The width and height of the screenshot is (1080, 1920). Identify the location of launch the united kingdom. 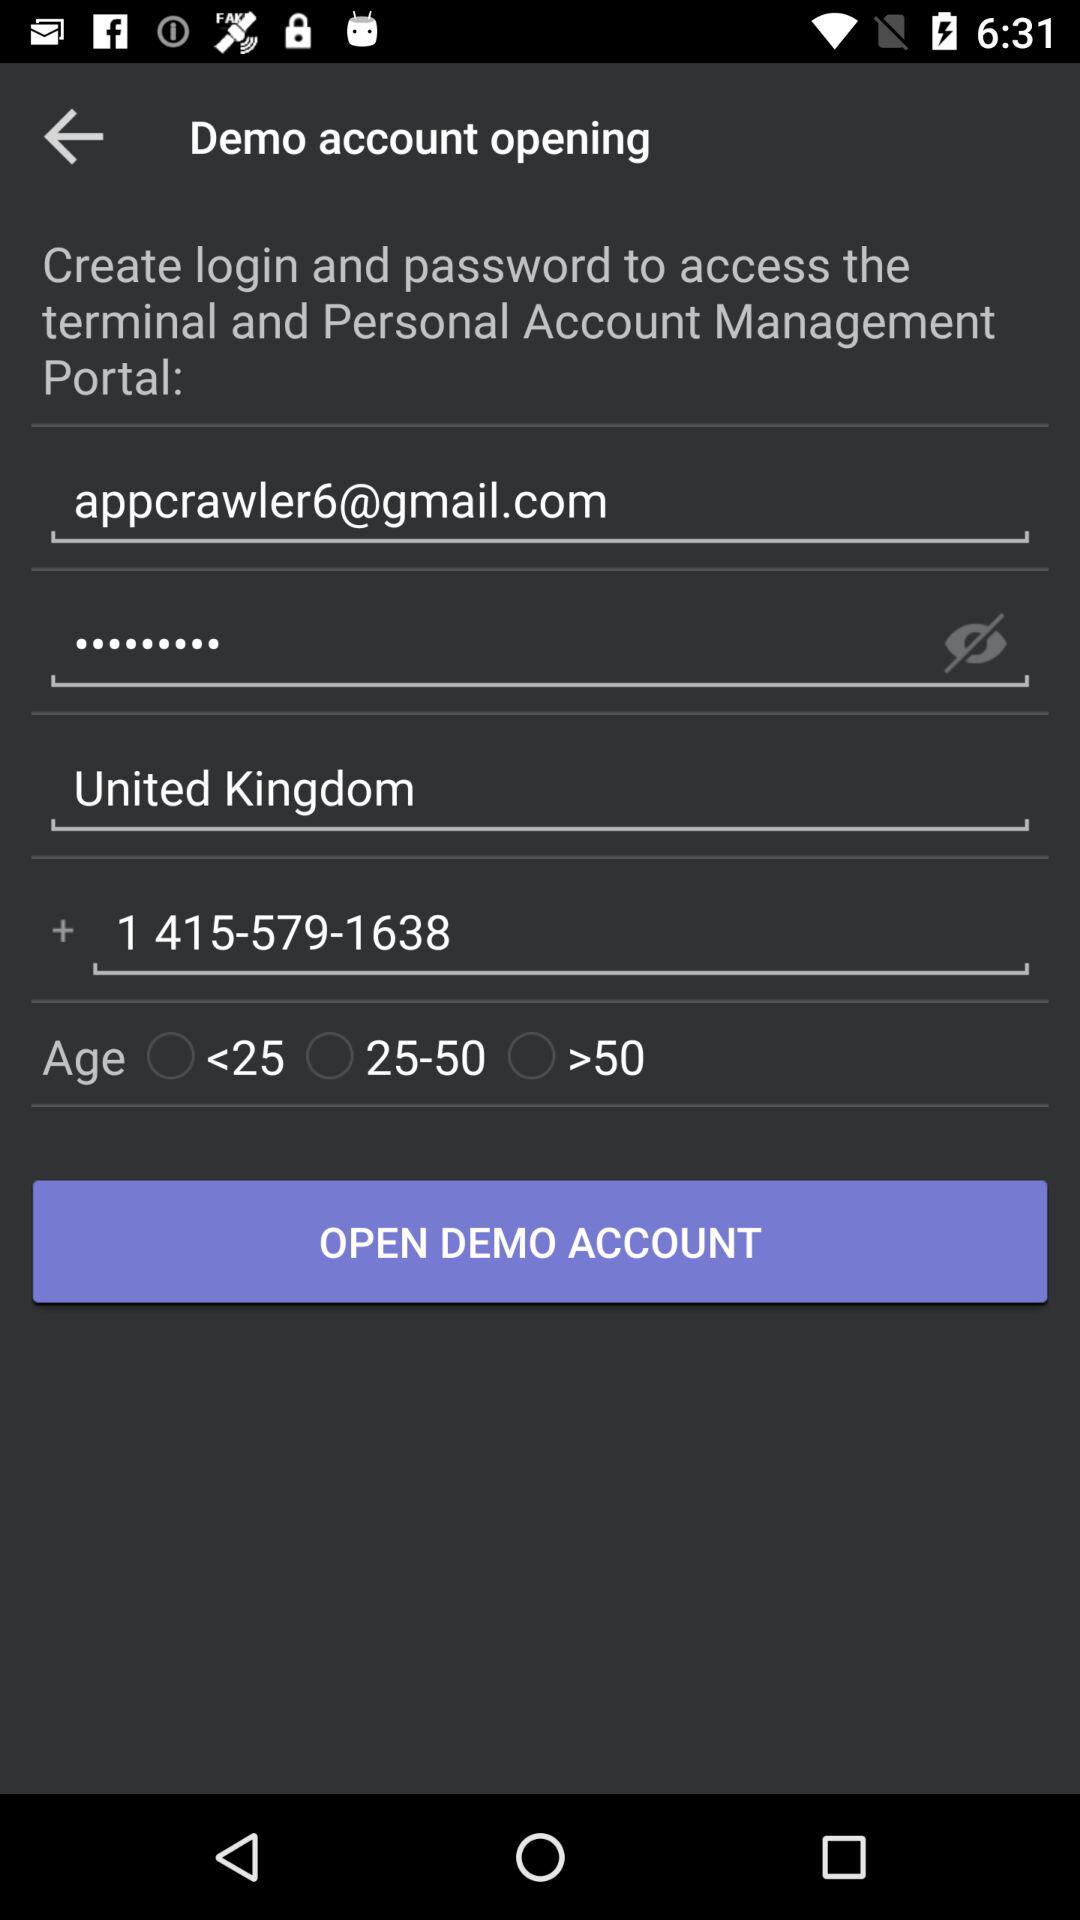
(540, 788).